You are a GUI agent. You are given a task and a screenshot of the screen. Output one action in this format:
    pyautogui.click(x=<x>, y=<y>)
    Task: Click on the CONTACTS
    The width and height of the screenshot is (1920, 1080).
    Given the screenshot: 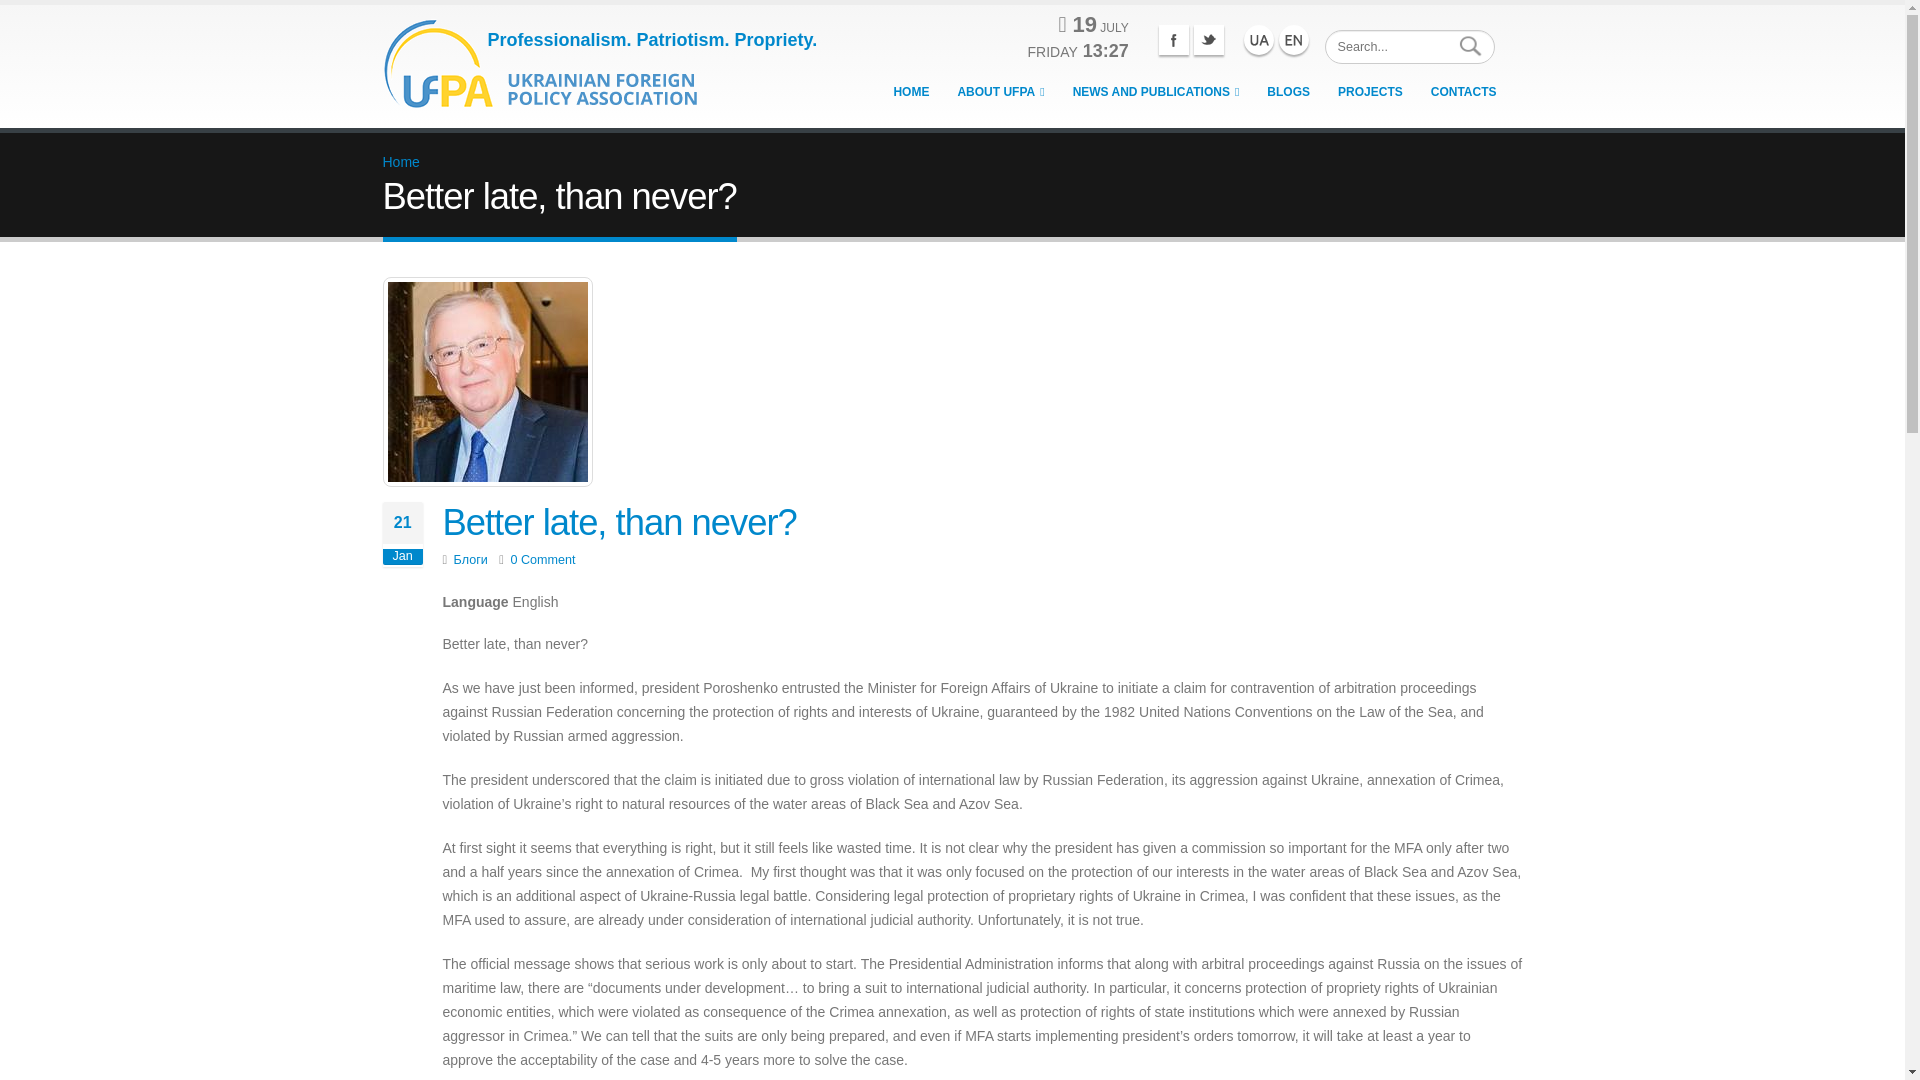 What is the action you would take?
    pyautogui.click(x=1464, y=92)
    